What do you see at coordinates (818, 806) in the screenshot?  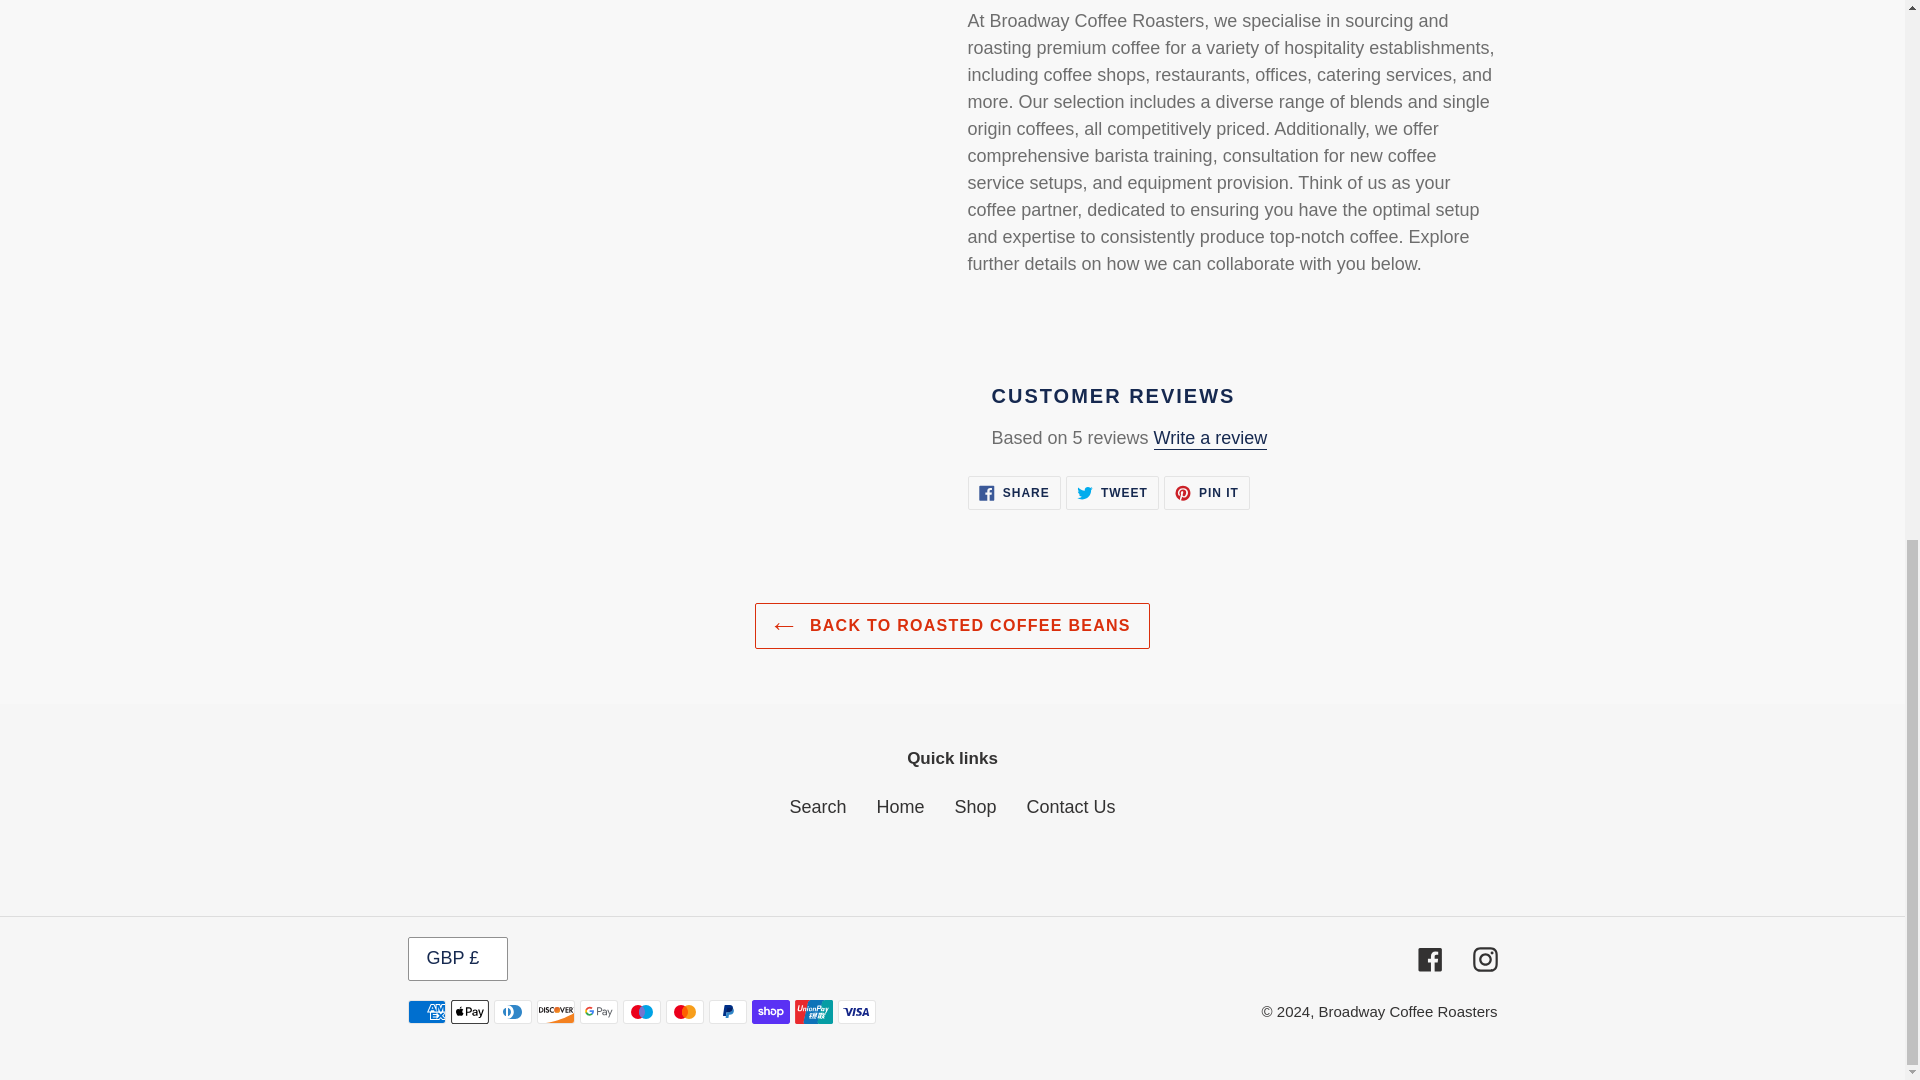 I see `Shop` at bounding box center [818, 806].